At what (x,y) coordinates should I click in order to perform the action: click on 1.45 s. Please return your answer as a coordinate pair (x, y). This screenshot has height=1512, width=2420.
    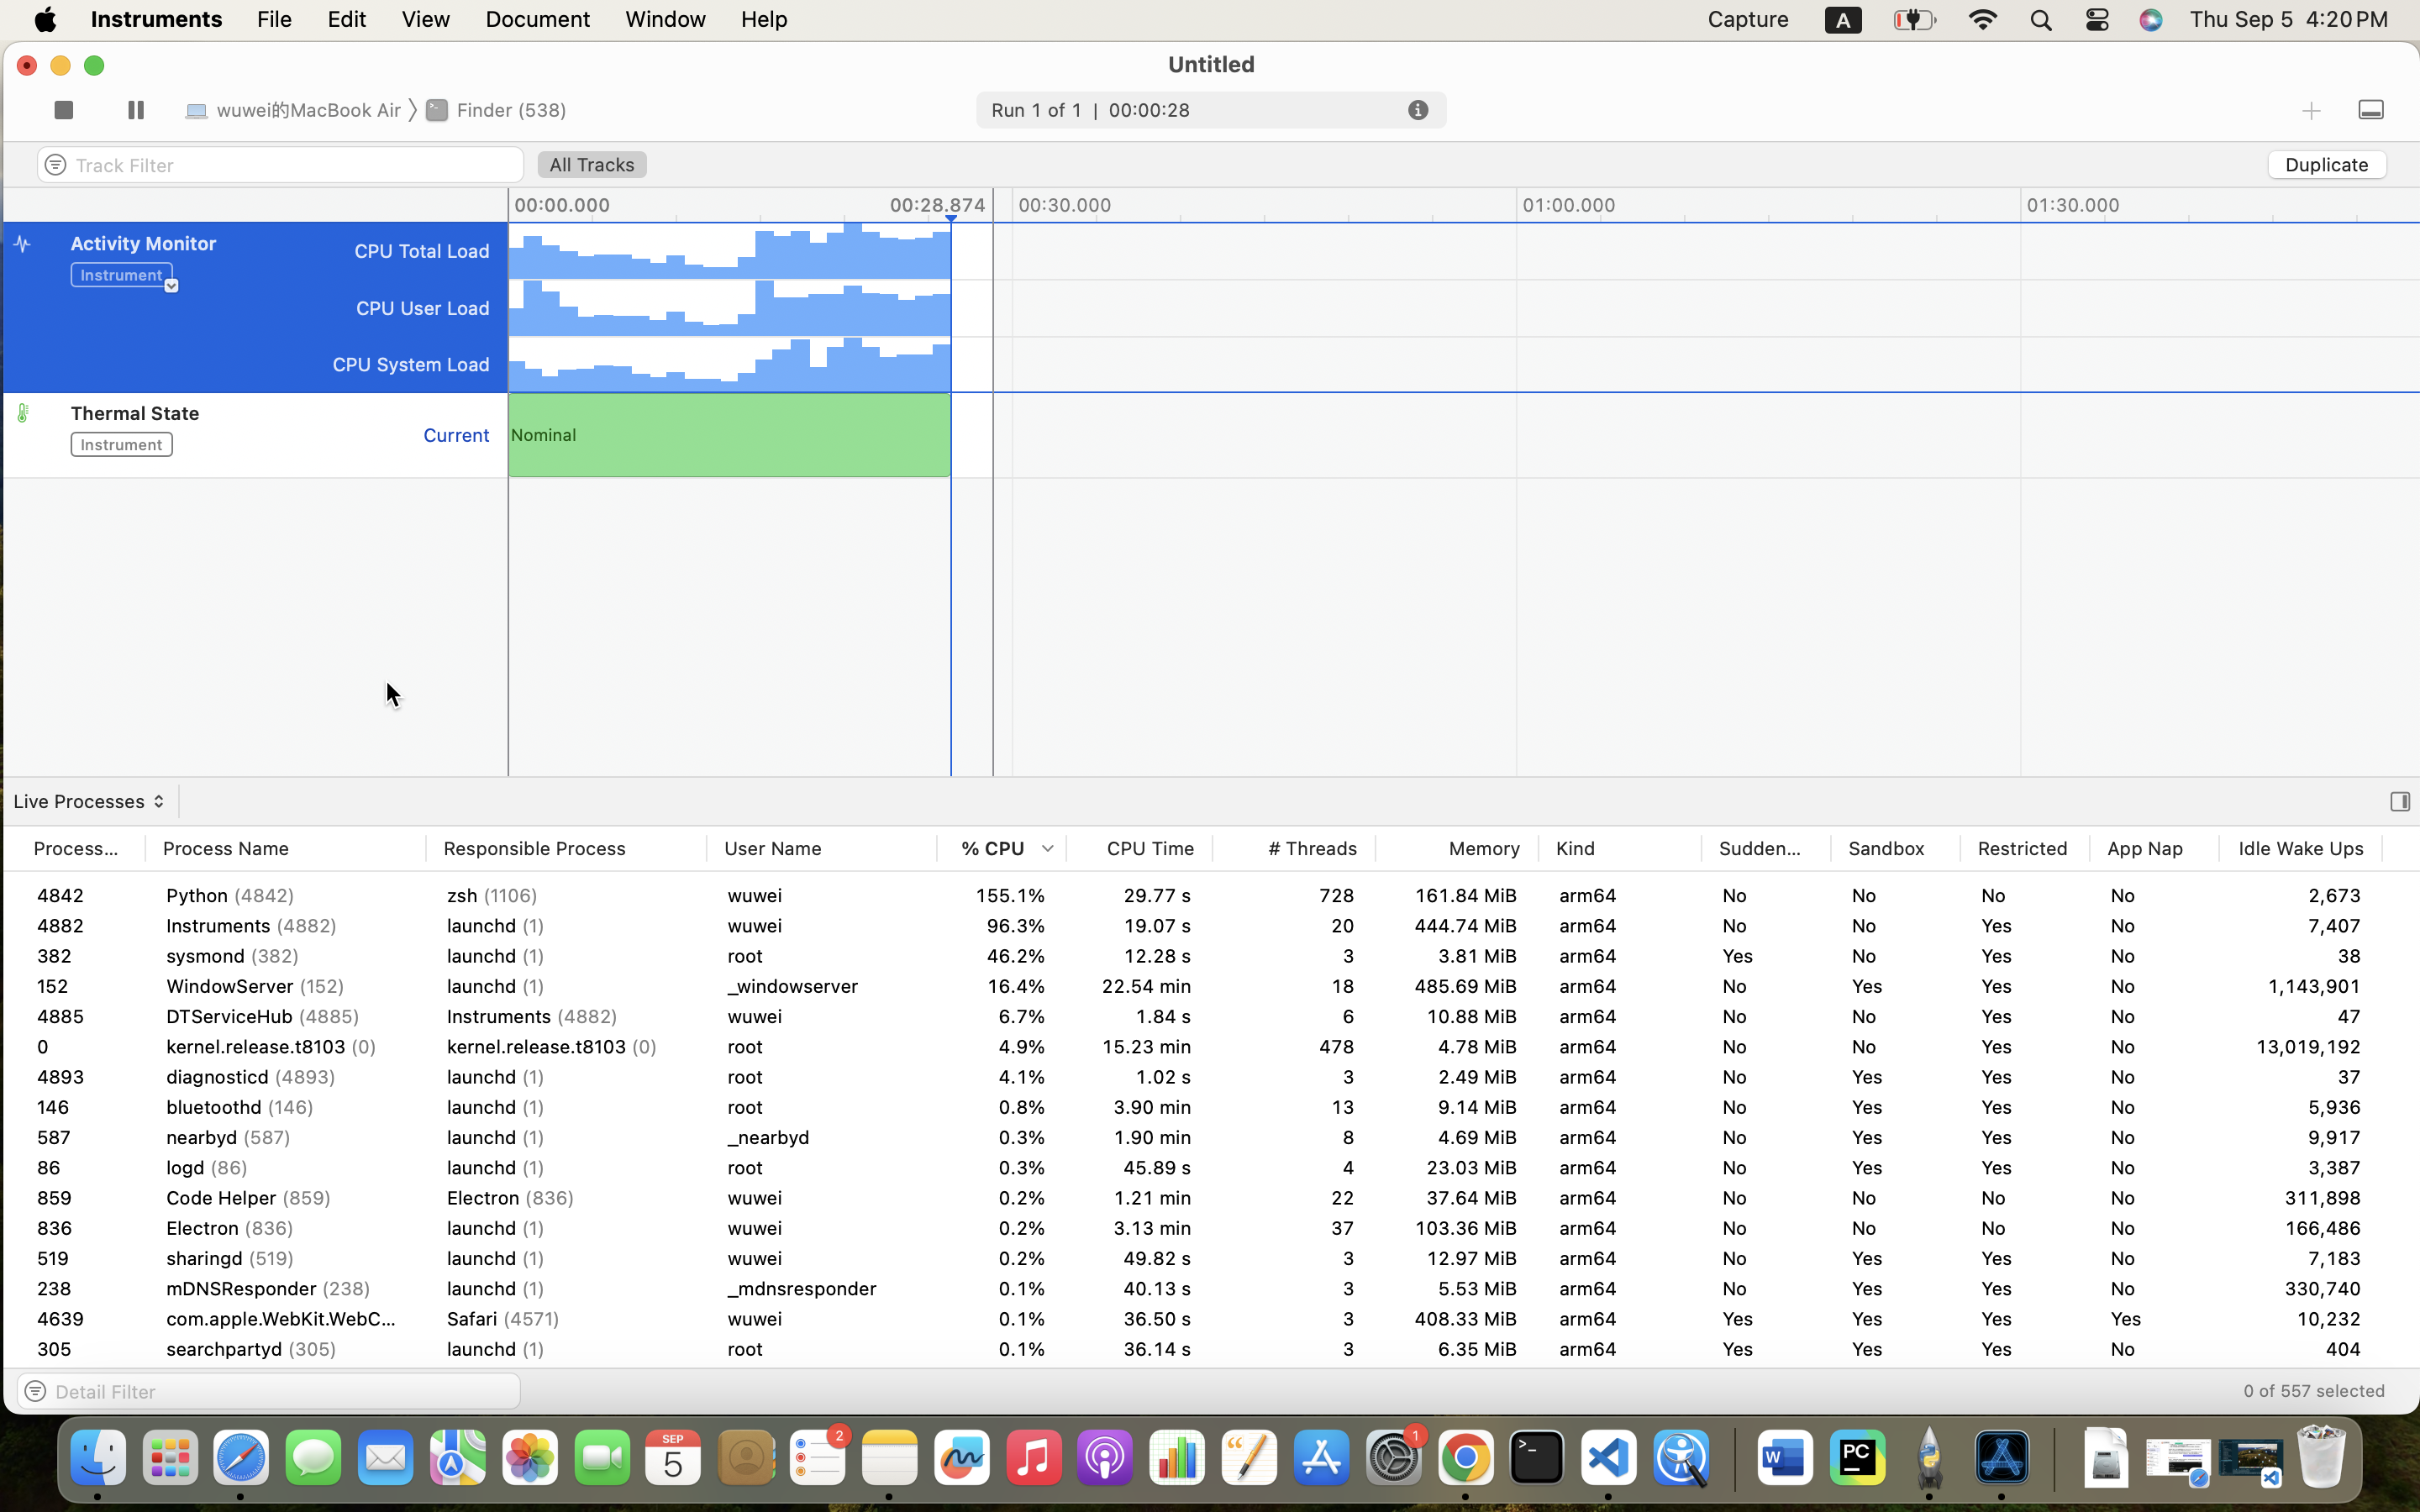
    Looking at the image, I should click on (1139, 1047).